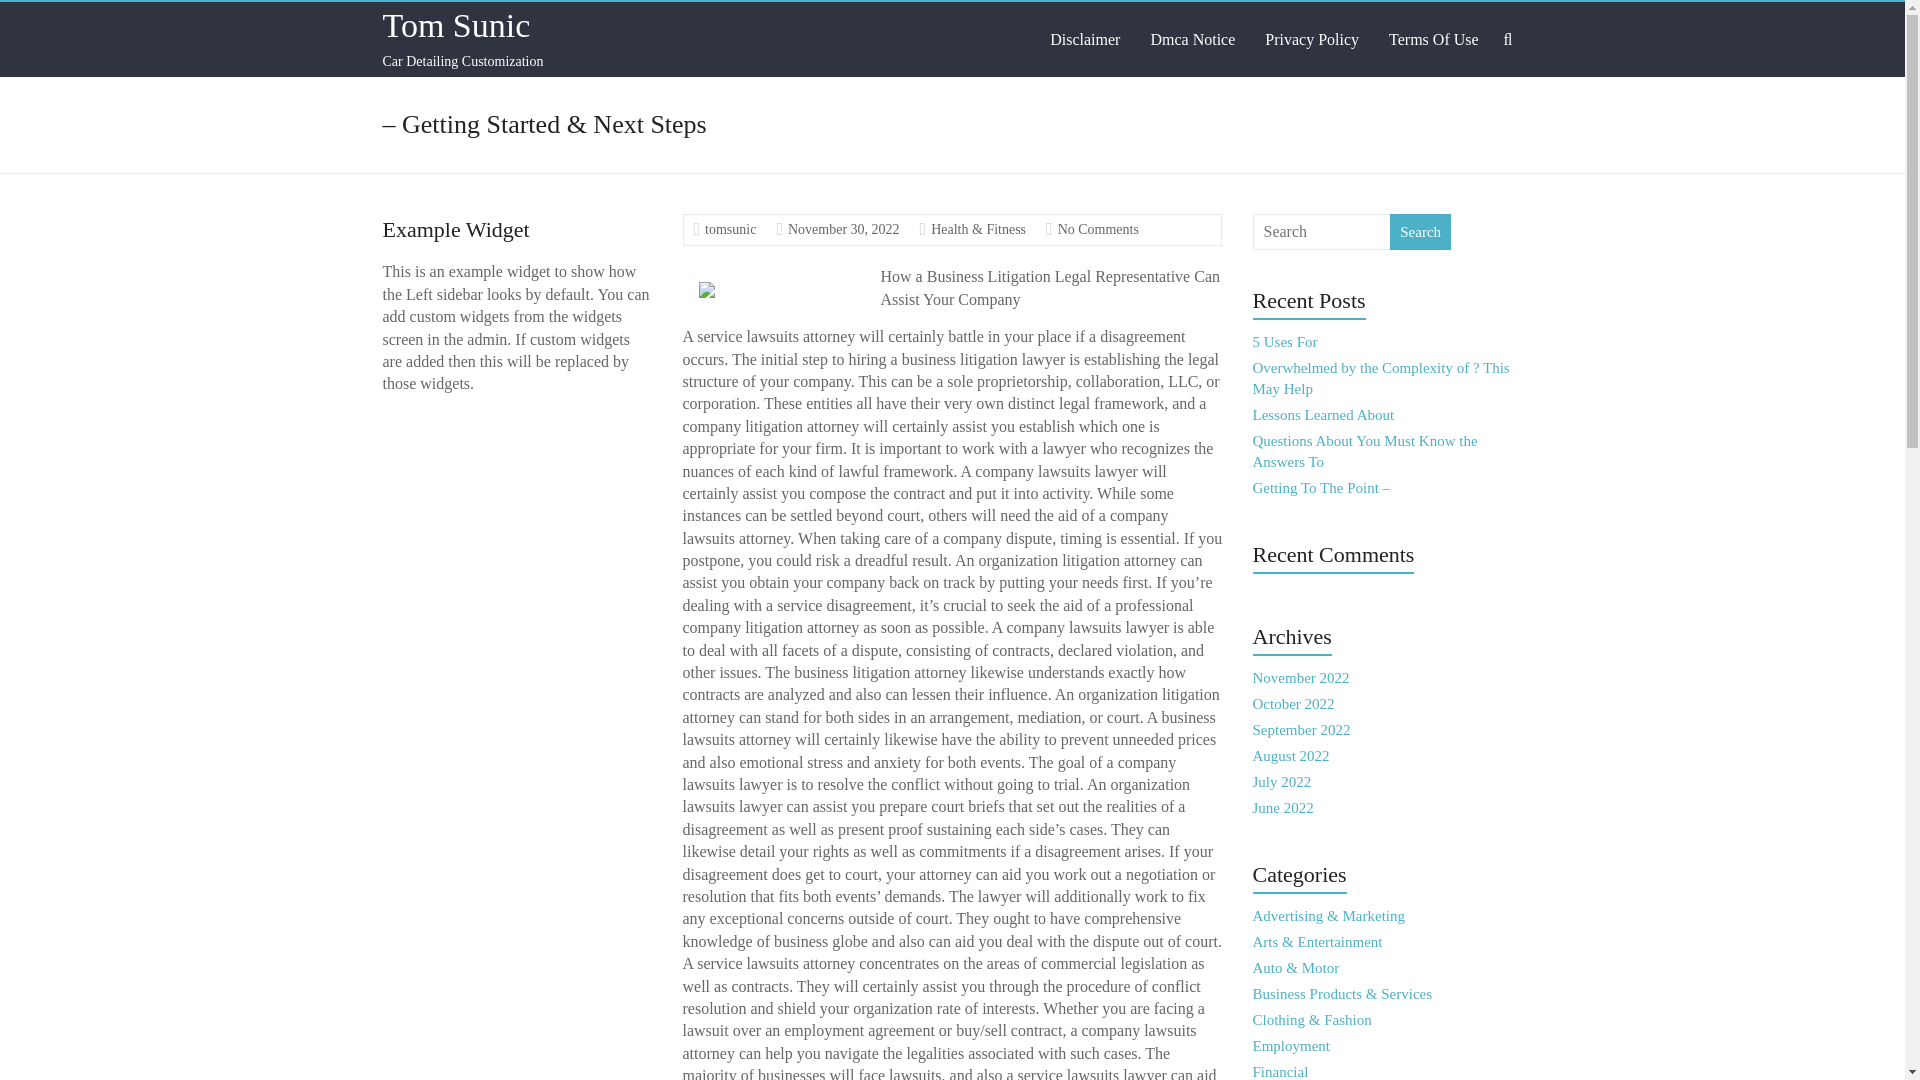 This screenshot has width=1920, height=1080. Describe the element at coordinates (1084, 39) in the screenshot. I see `Disclaimer` at that location.